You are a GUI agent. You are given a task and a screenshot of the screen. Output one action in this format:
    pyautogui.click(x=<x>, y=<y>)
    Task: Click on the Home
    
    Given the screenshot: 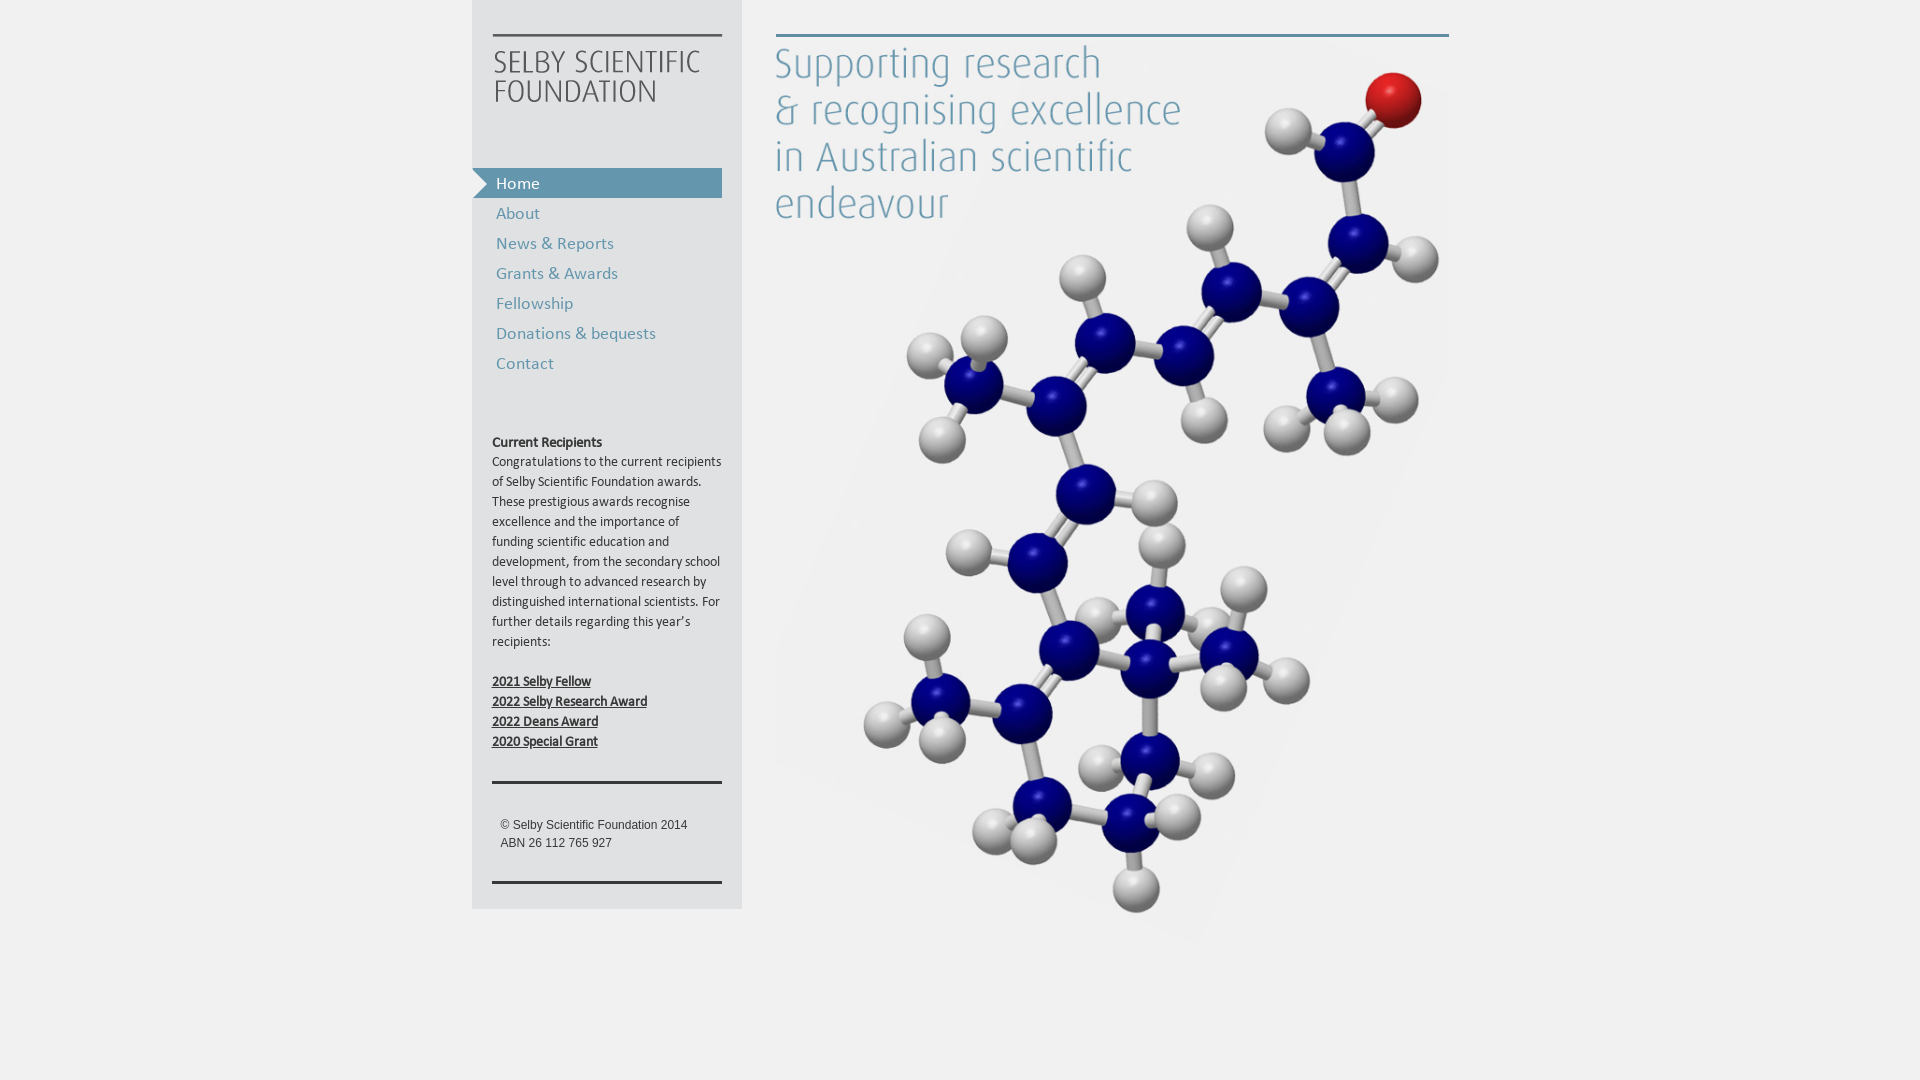 What is the action you would take?
    pyautogui.click(x=597, y=183)
    